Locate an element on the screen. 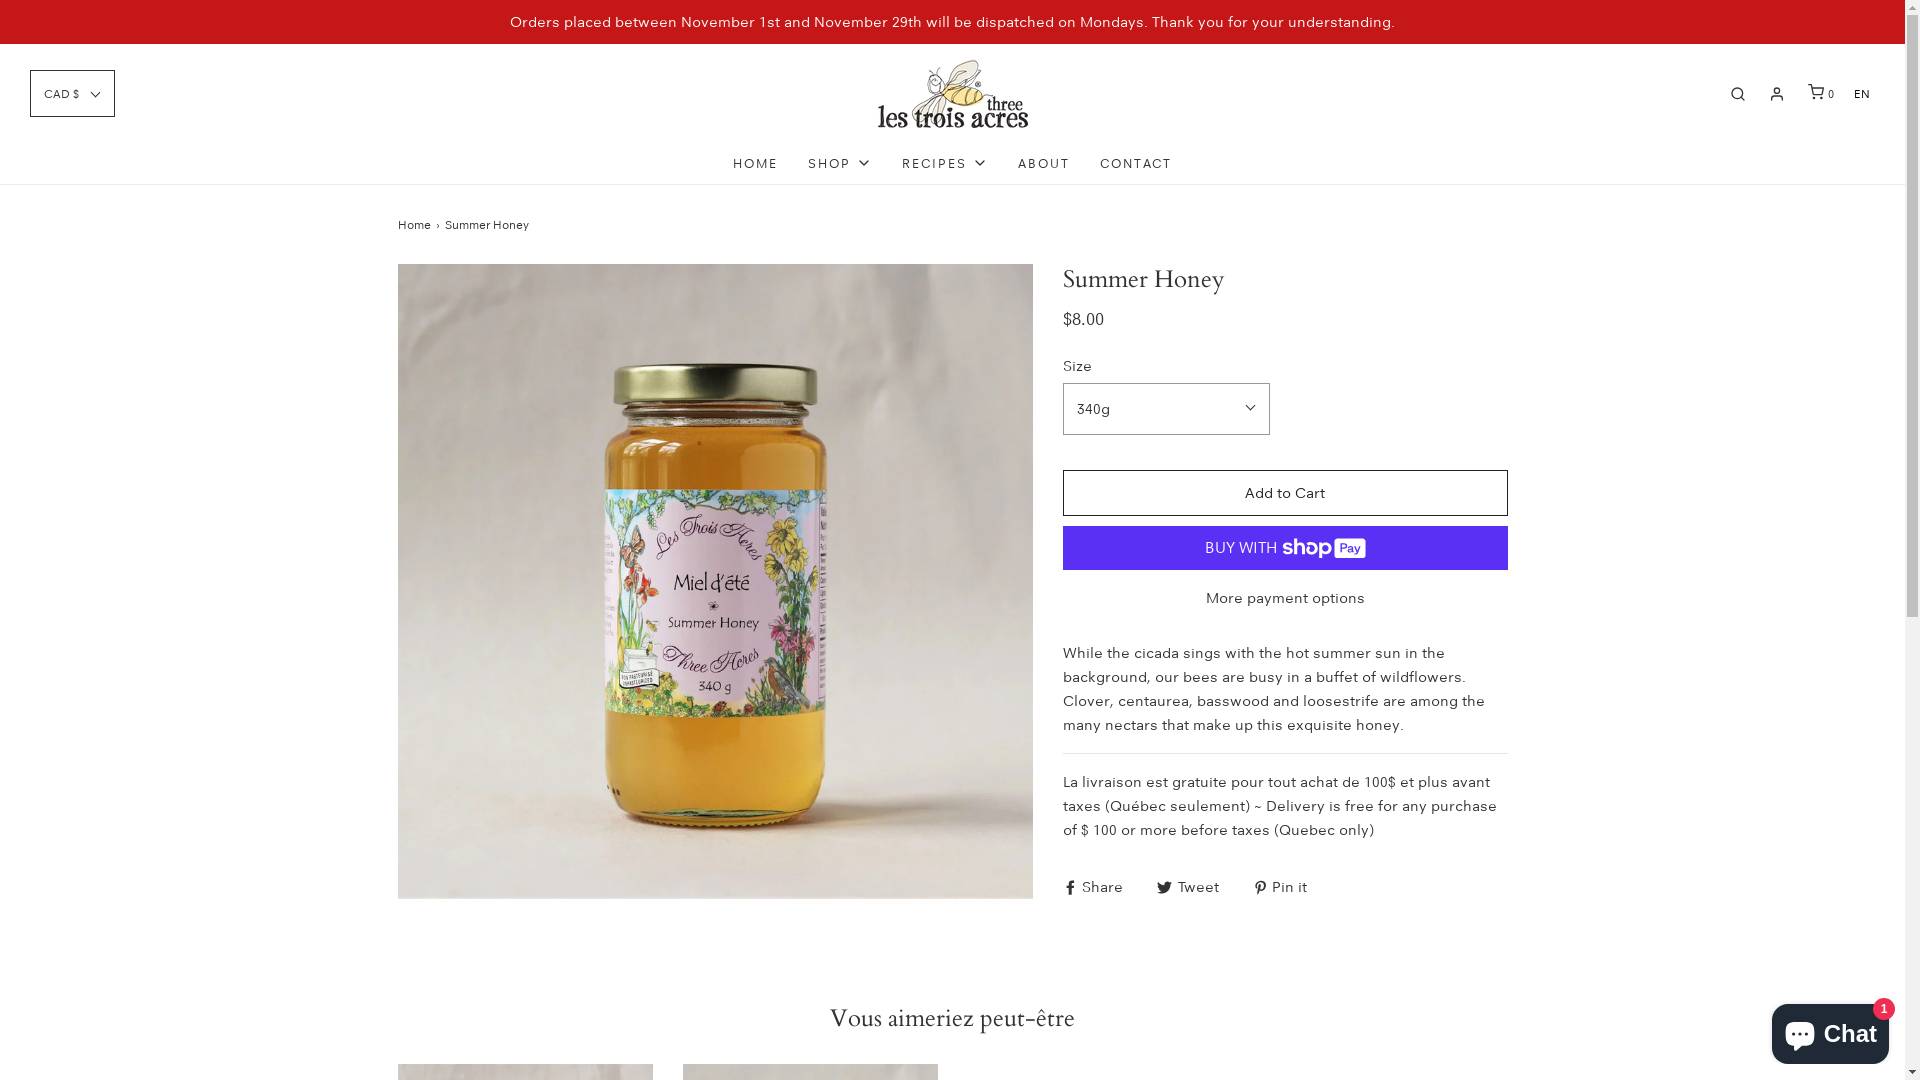  Add to Cart is located at coordinates (1284, 494).